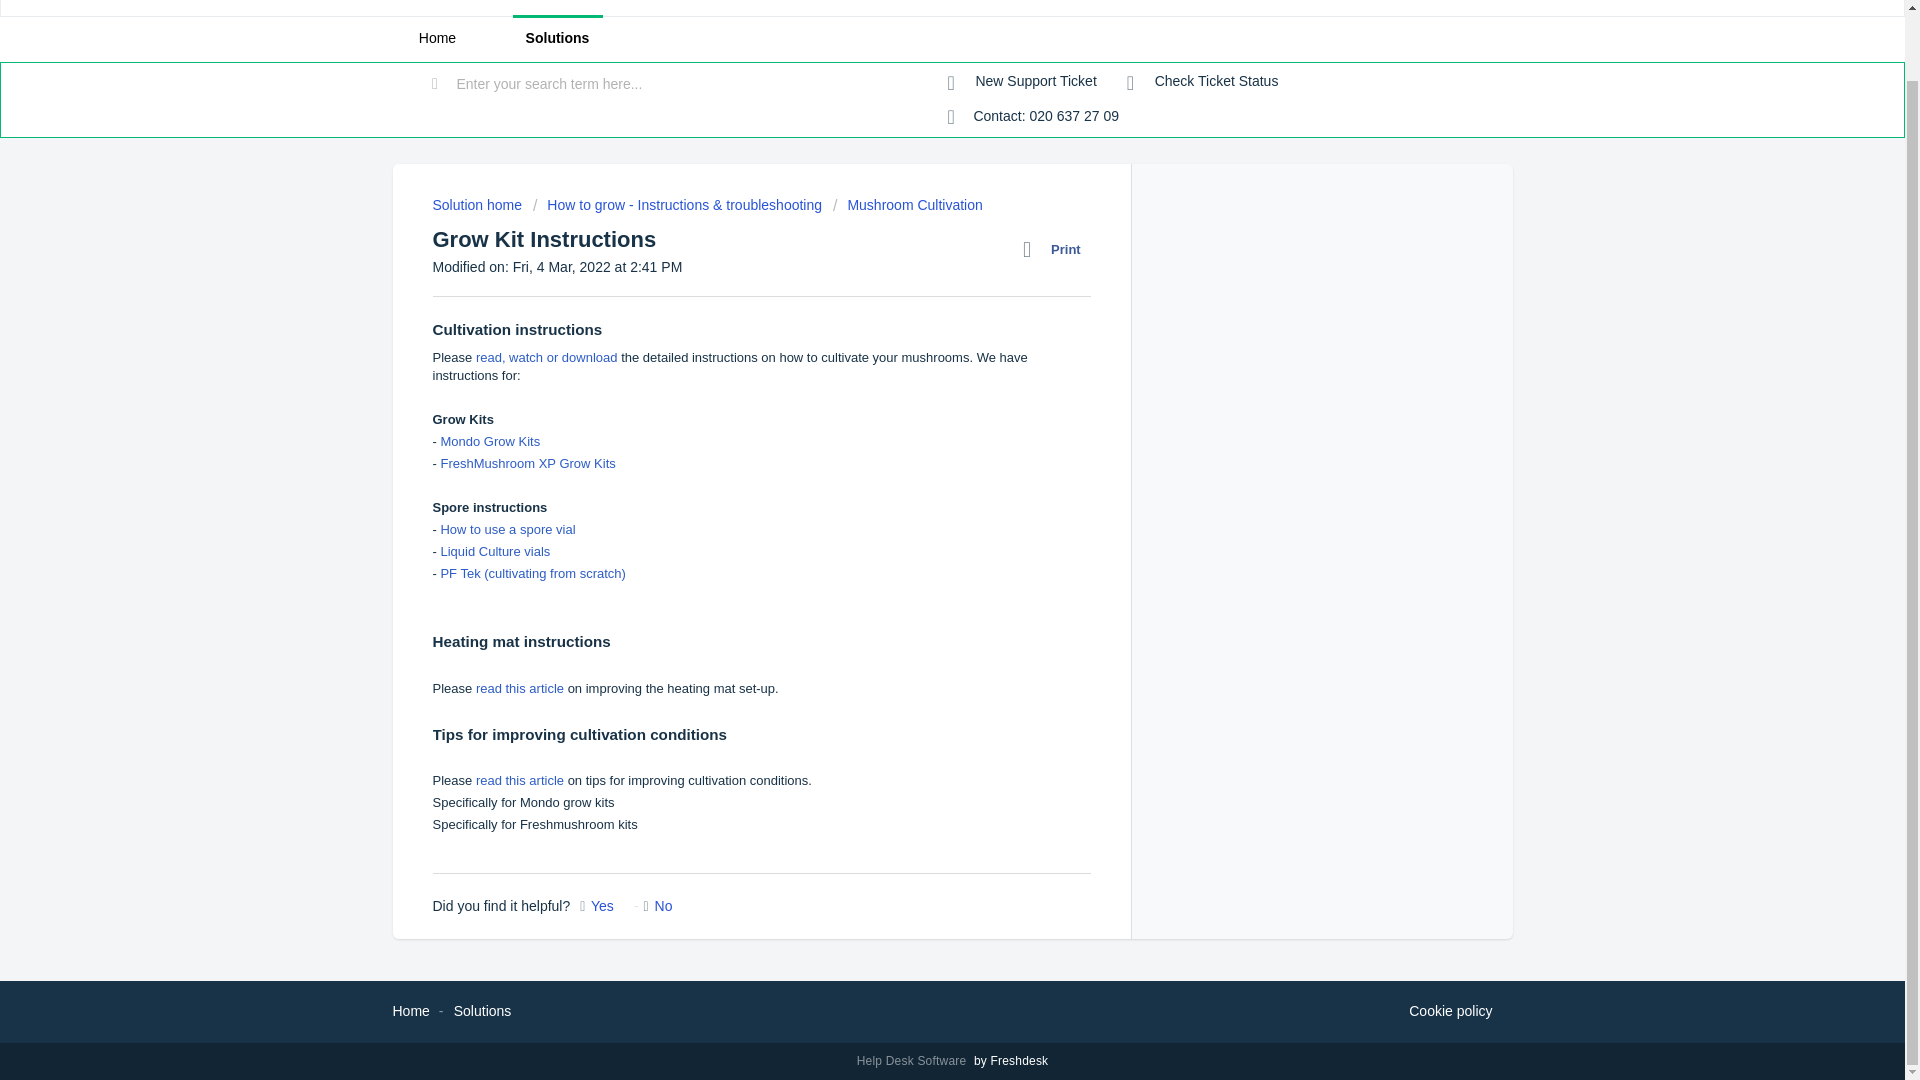 This screenshot has height=1080, width=1920. I want to click on Liquid Culture vials, so click(494, 552).